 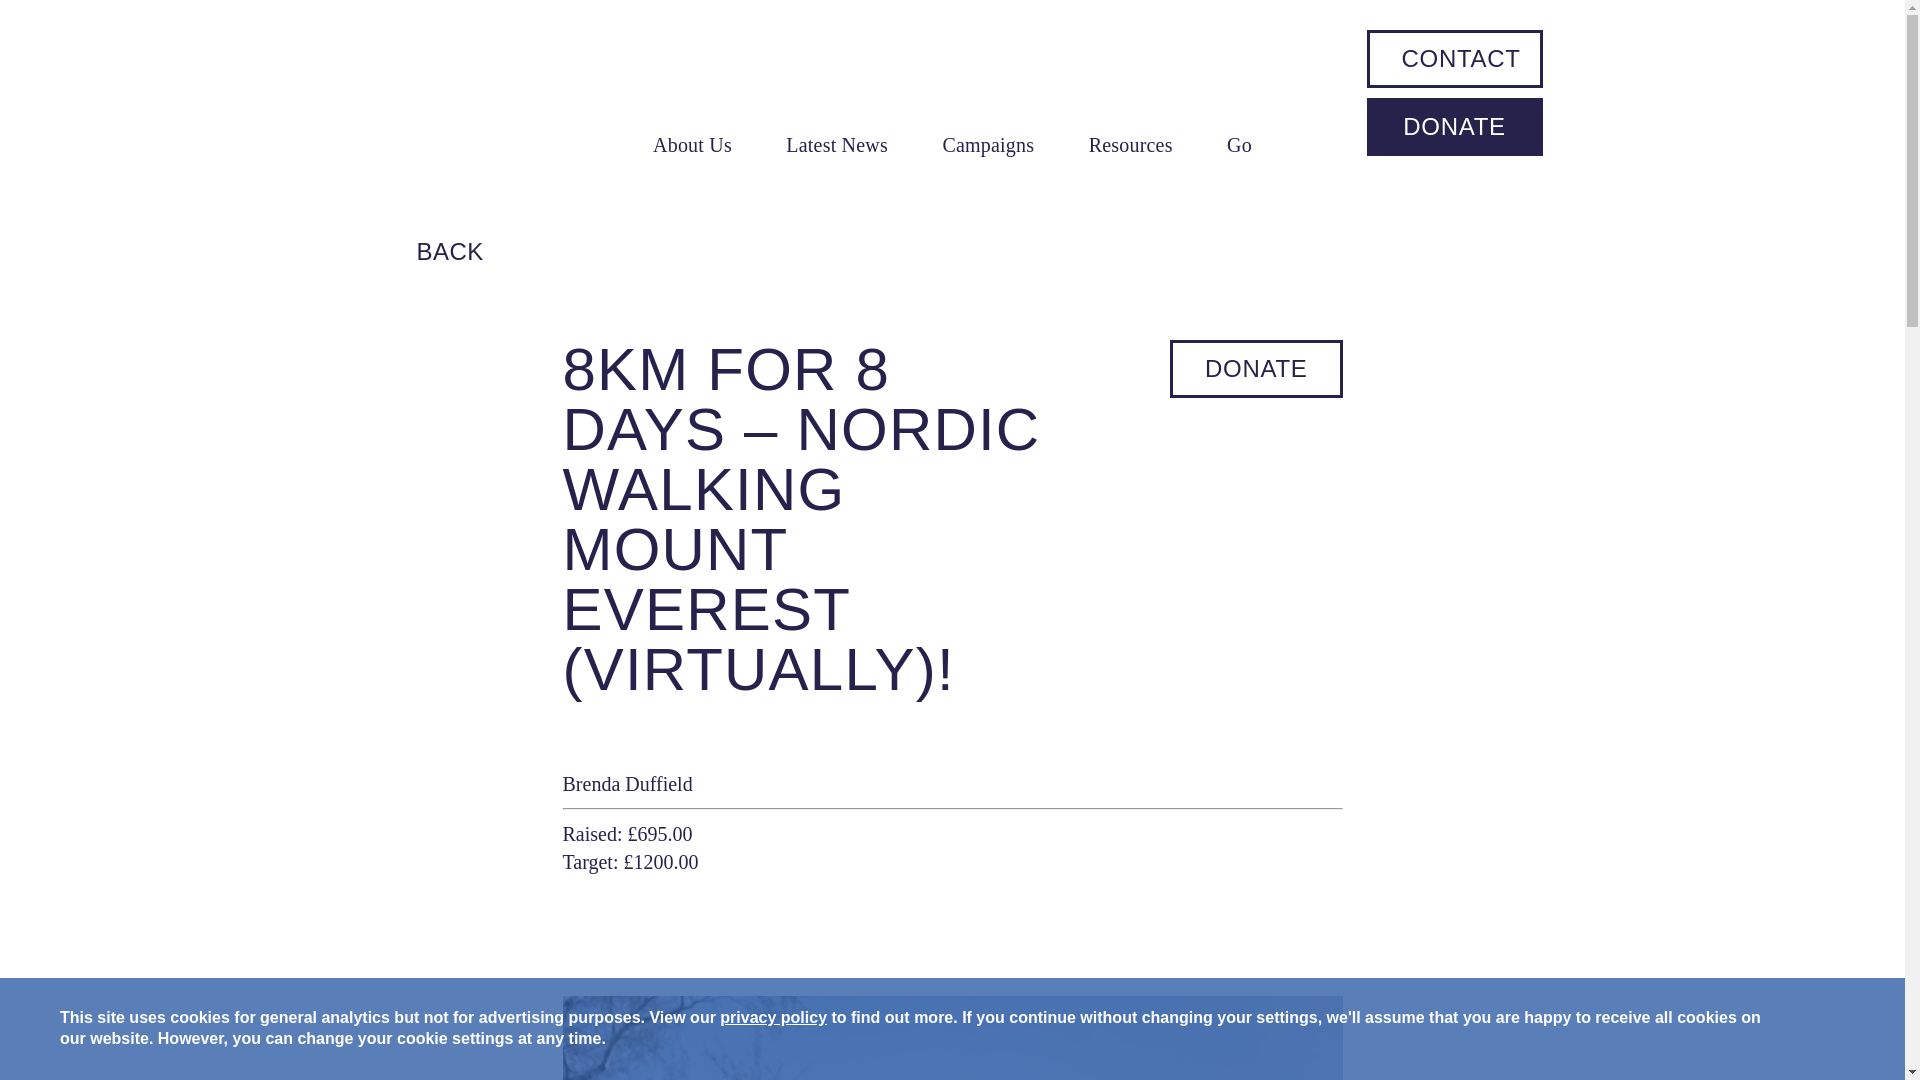 What do you see at coordinates (692, 144) in the screenshot?
I see `About Us` at bounding box center [692, 144].